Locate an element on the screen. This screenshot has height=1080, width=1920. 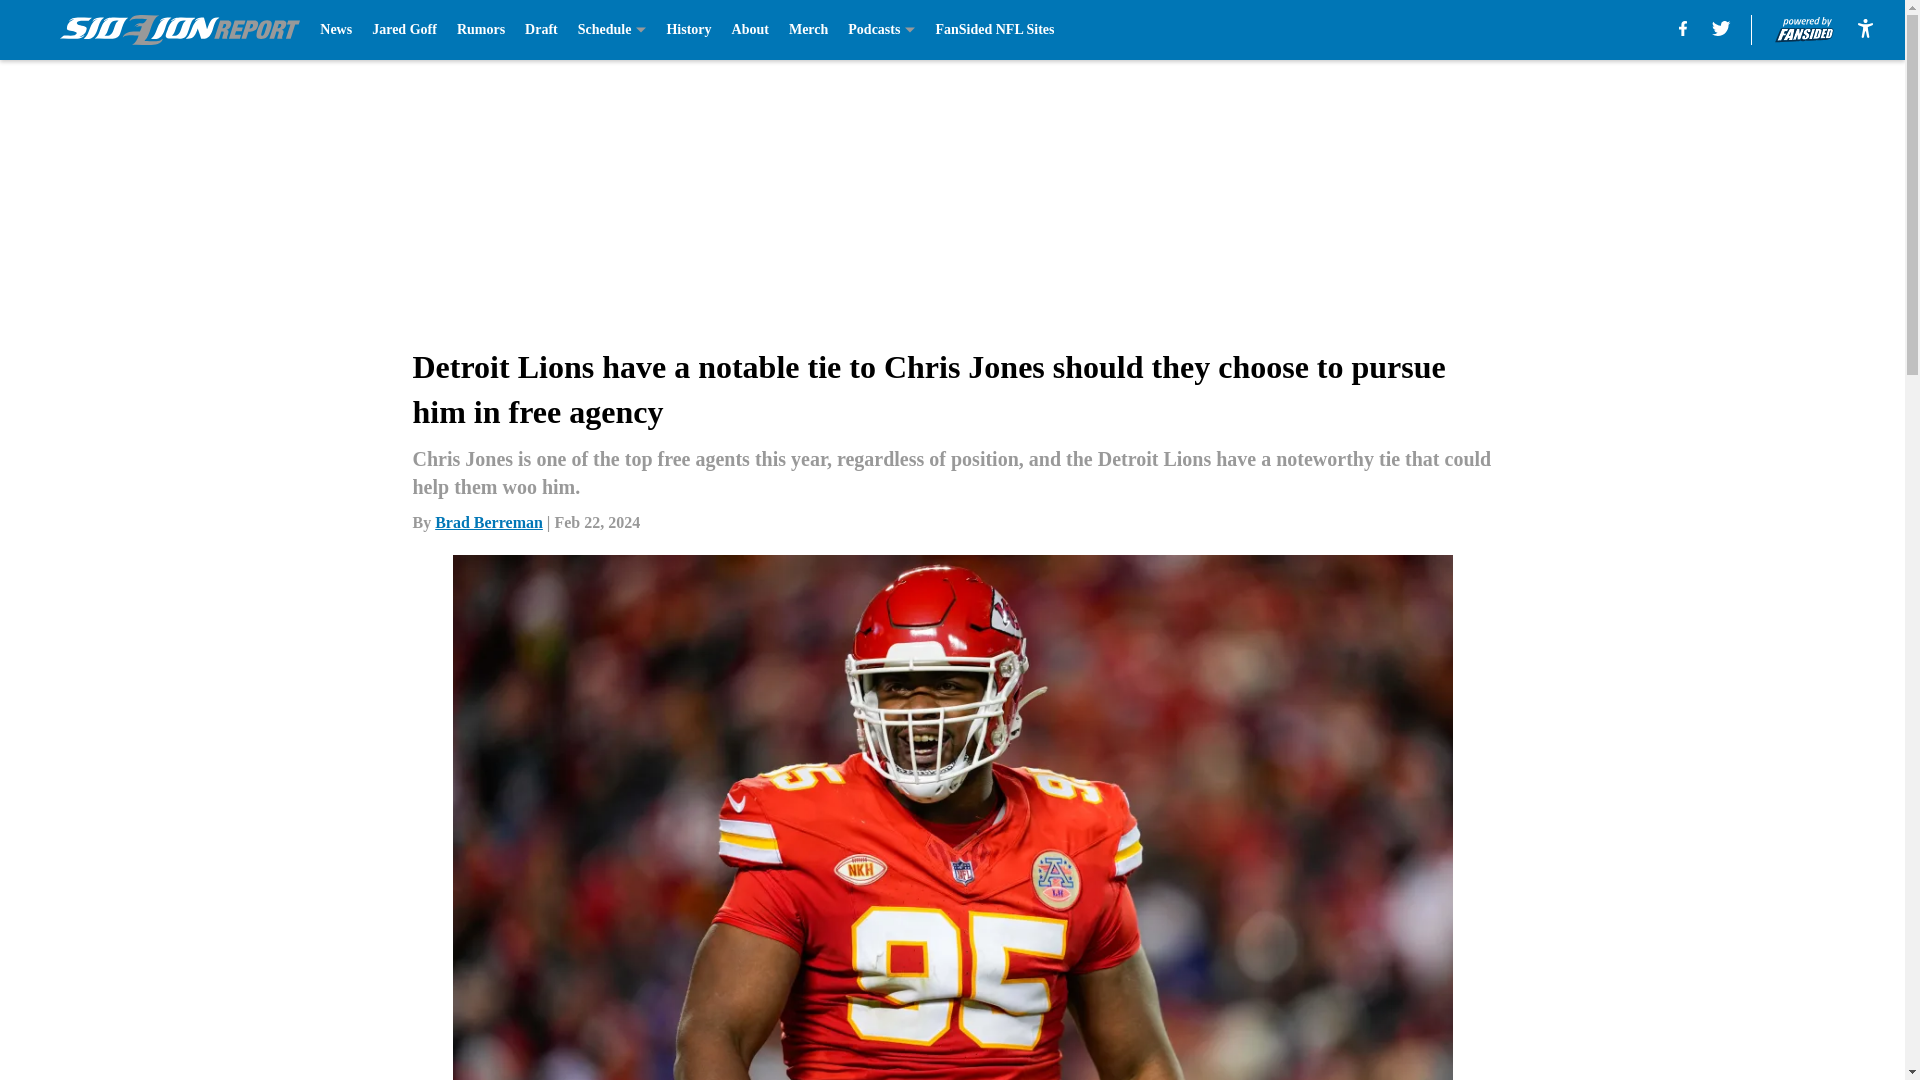
Rumors is located at coordinates (480, 30).